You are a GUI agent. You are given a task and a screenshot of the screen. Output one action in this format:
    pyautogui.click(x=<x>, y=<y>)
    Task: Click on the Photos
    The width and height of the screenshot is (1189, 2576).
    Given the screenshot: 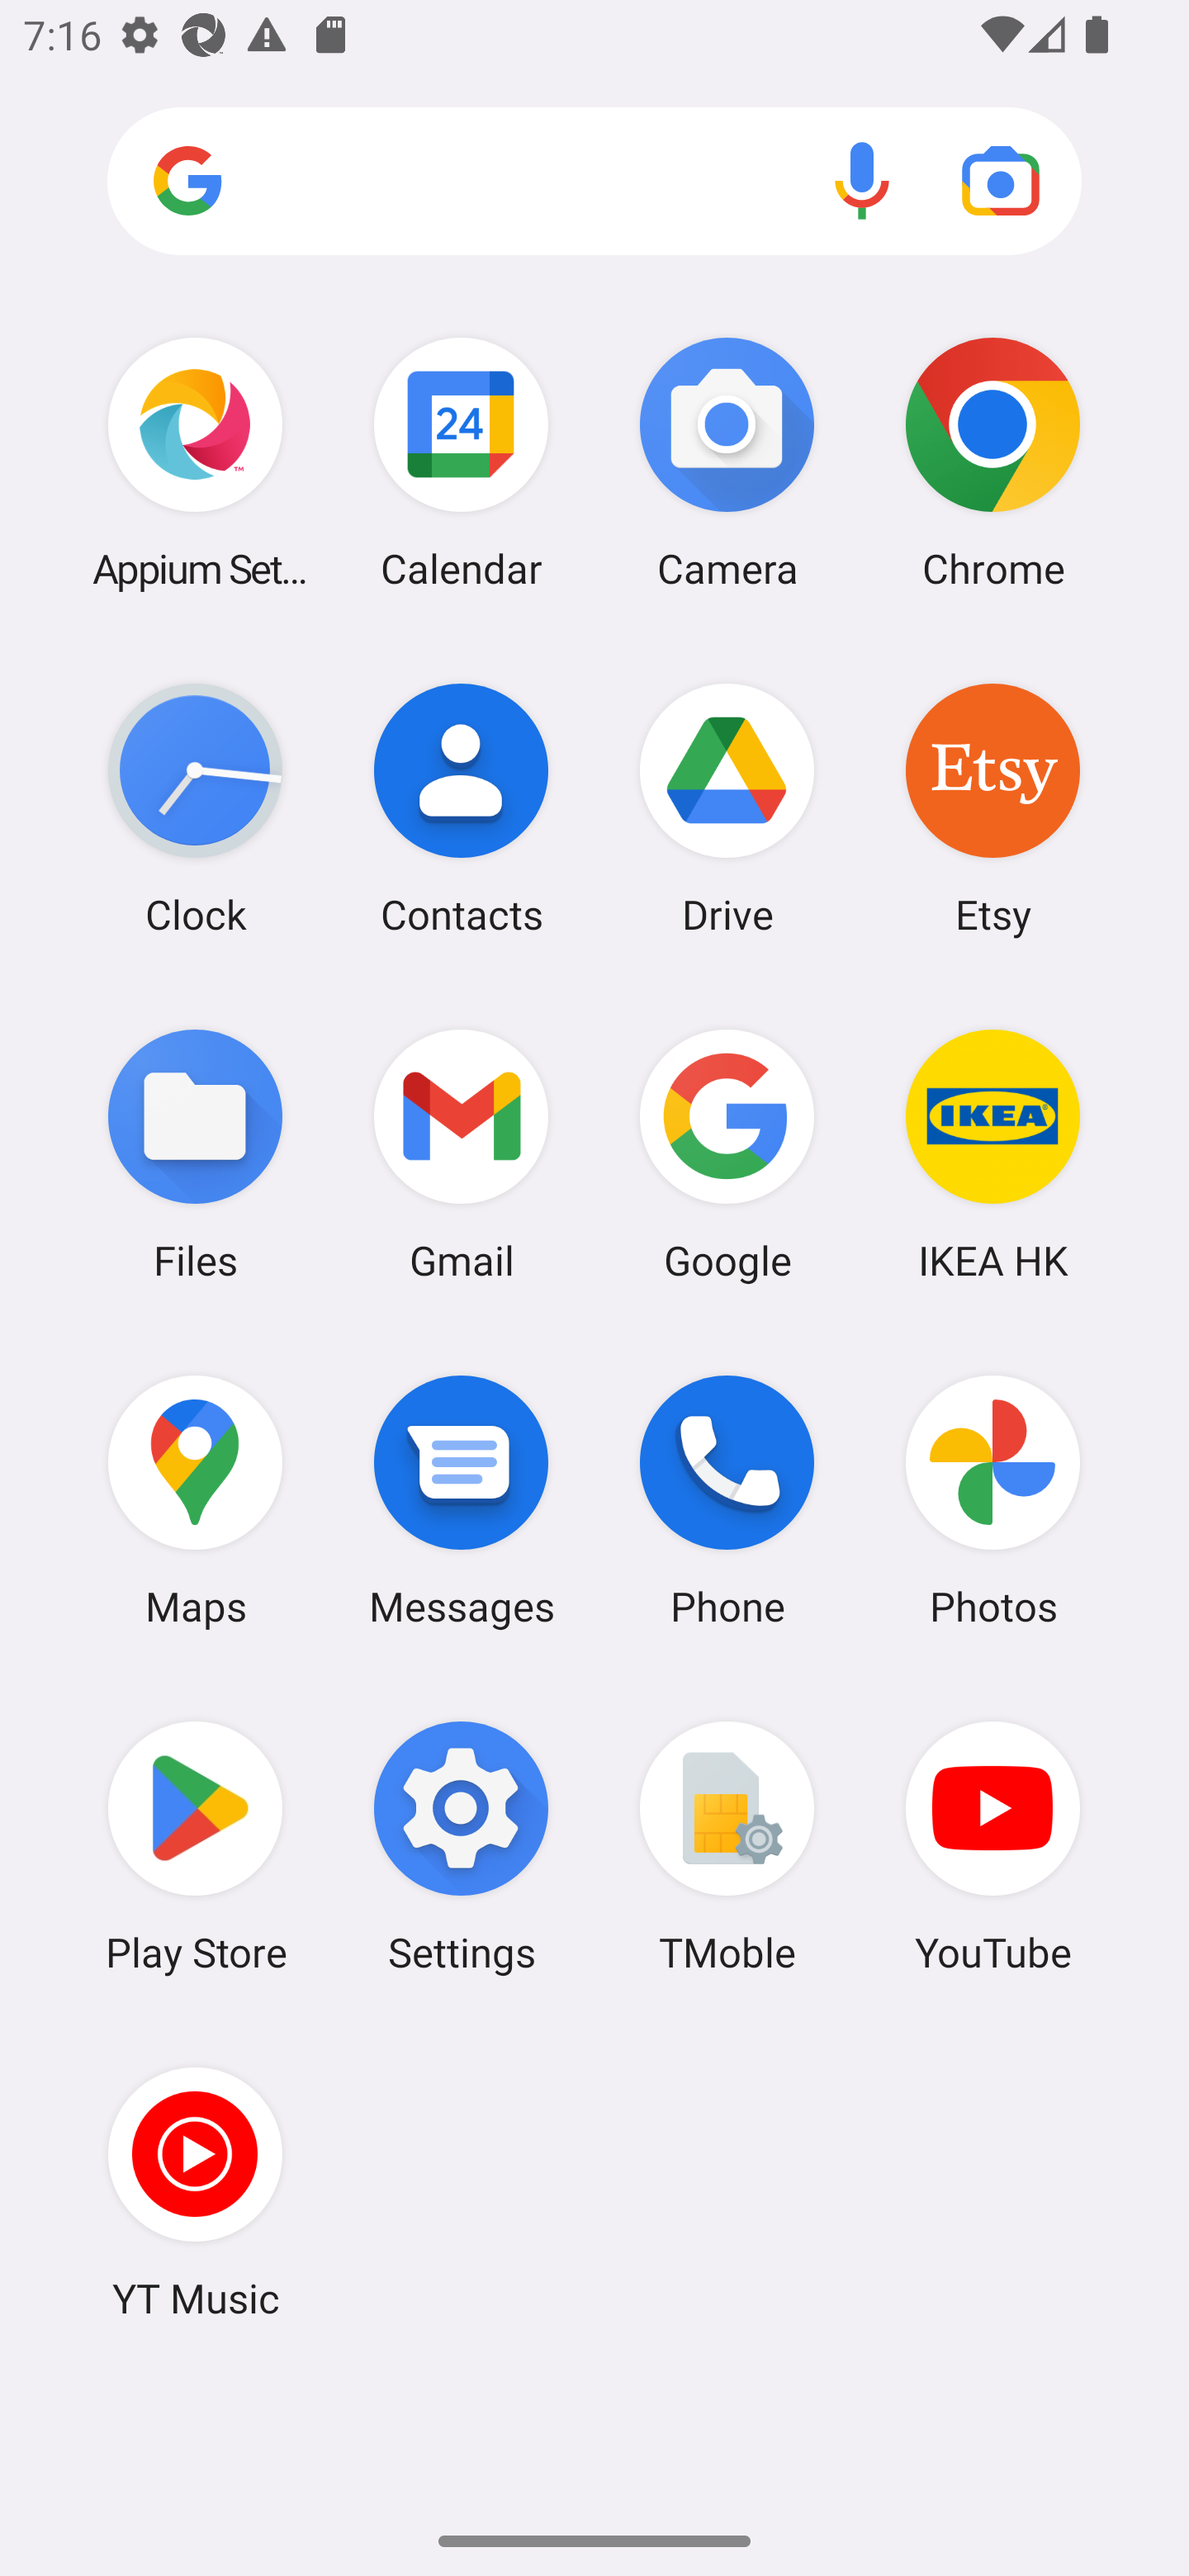 What is the action you would take?
    pyautogui.click(x=992, y=1500)
    